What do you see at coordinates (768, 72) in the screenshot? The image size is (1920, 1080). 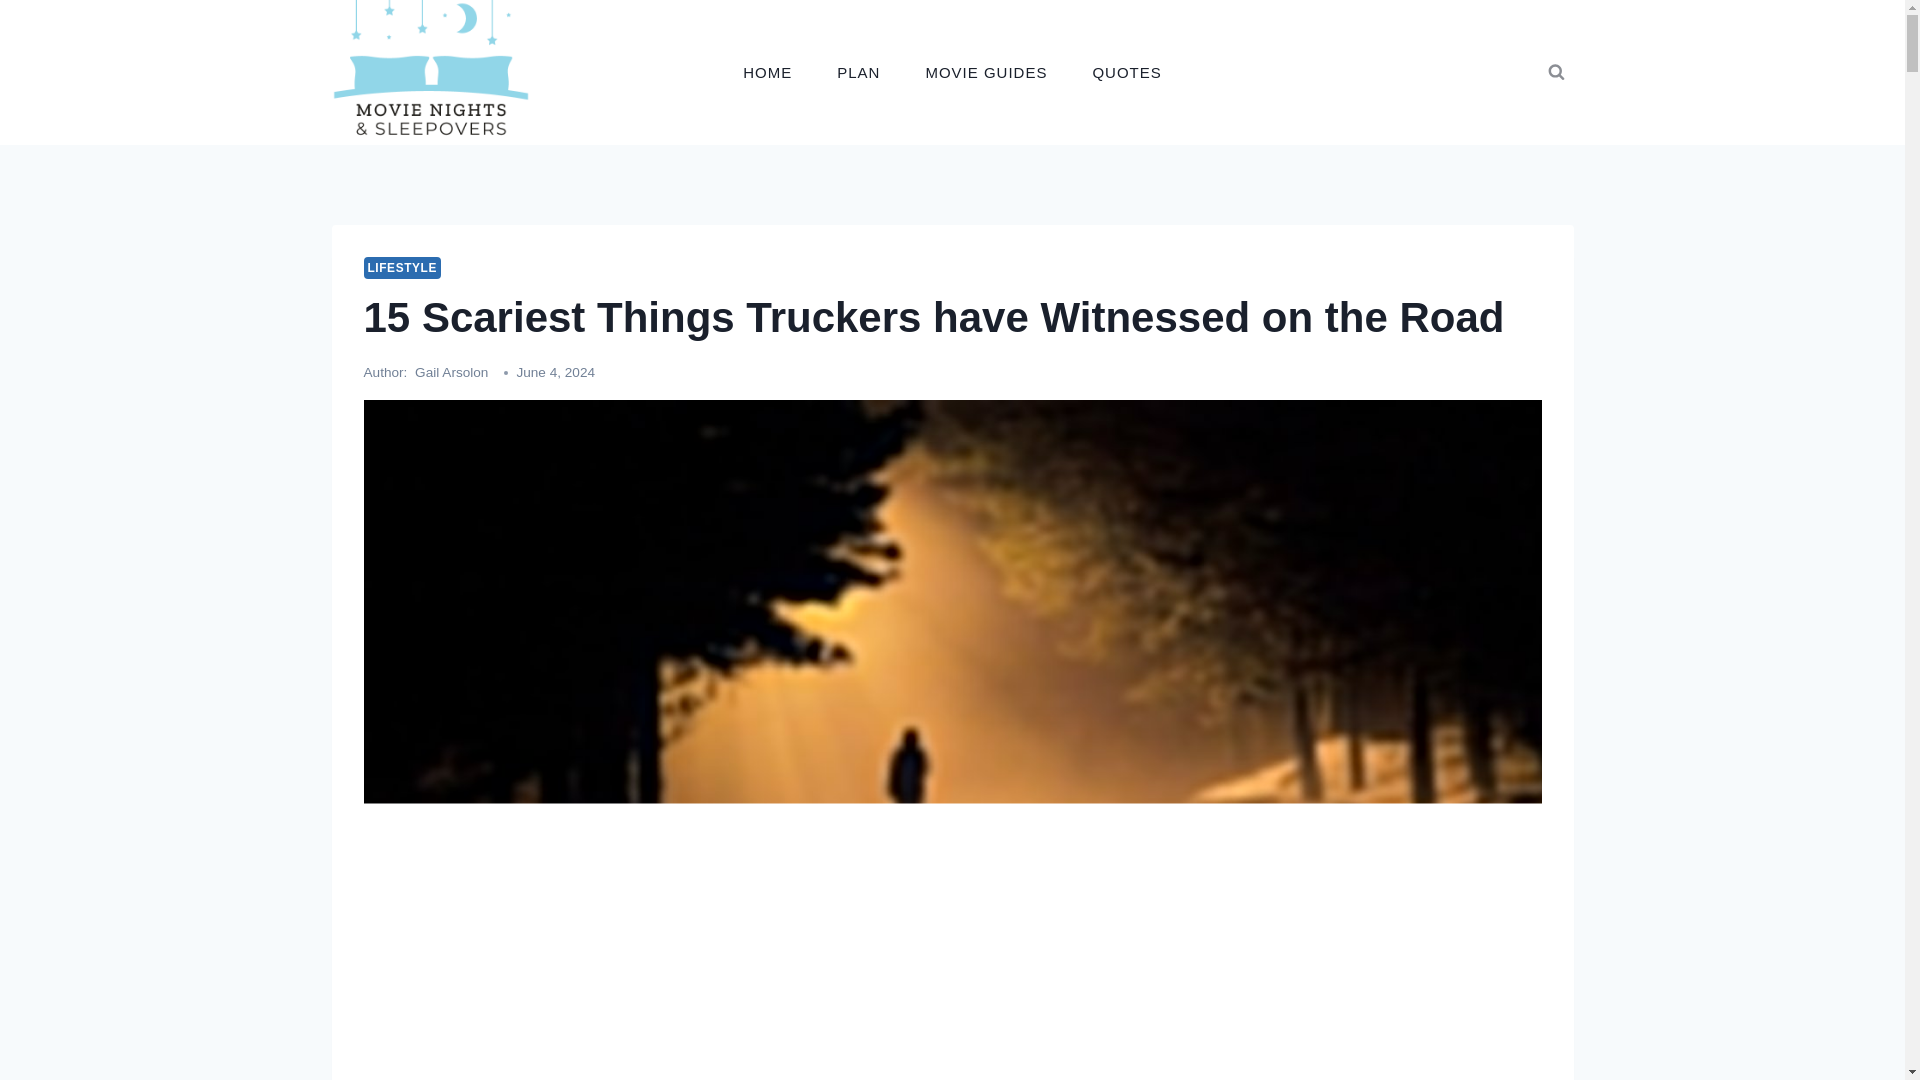 I see `HOME` at bounding box center [768, 72].